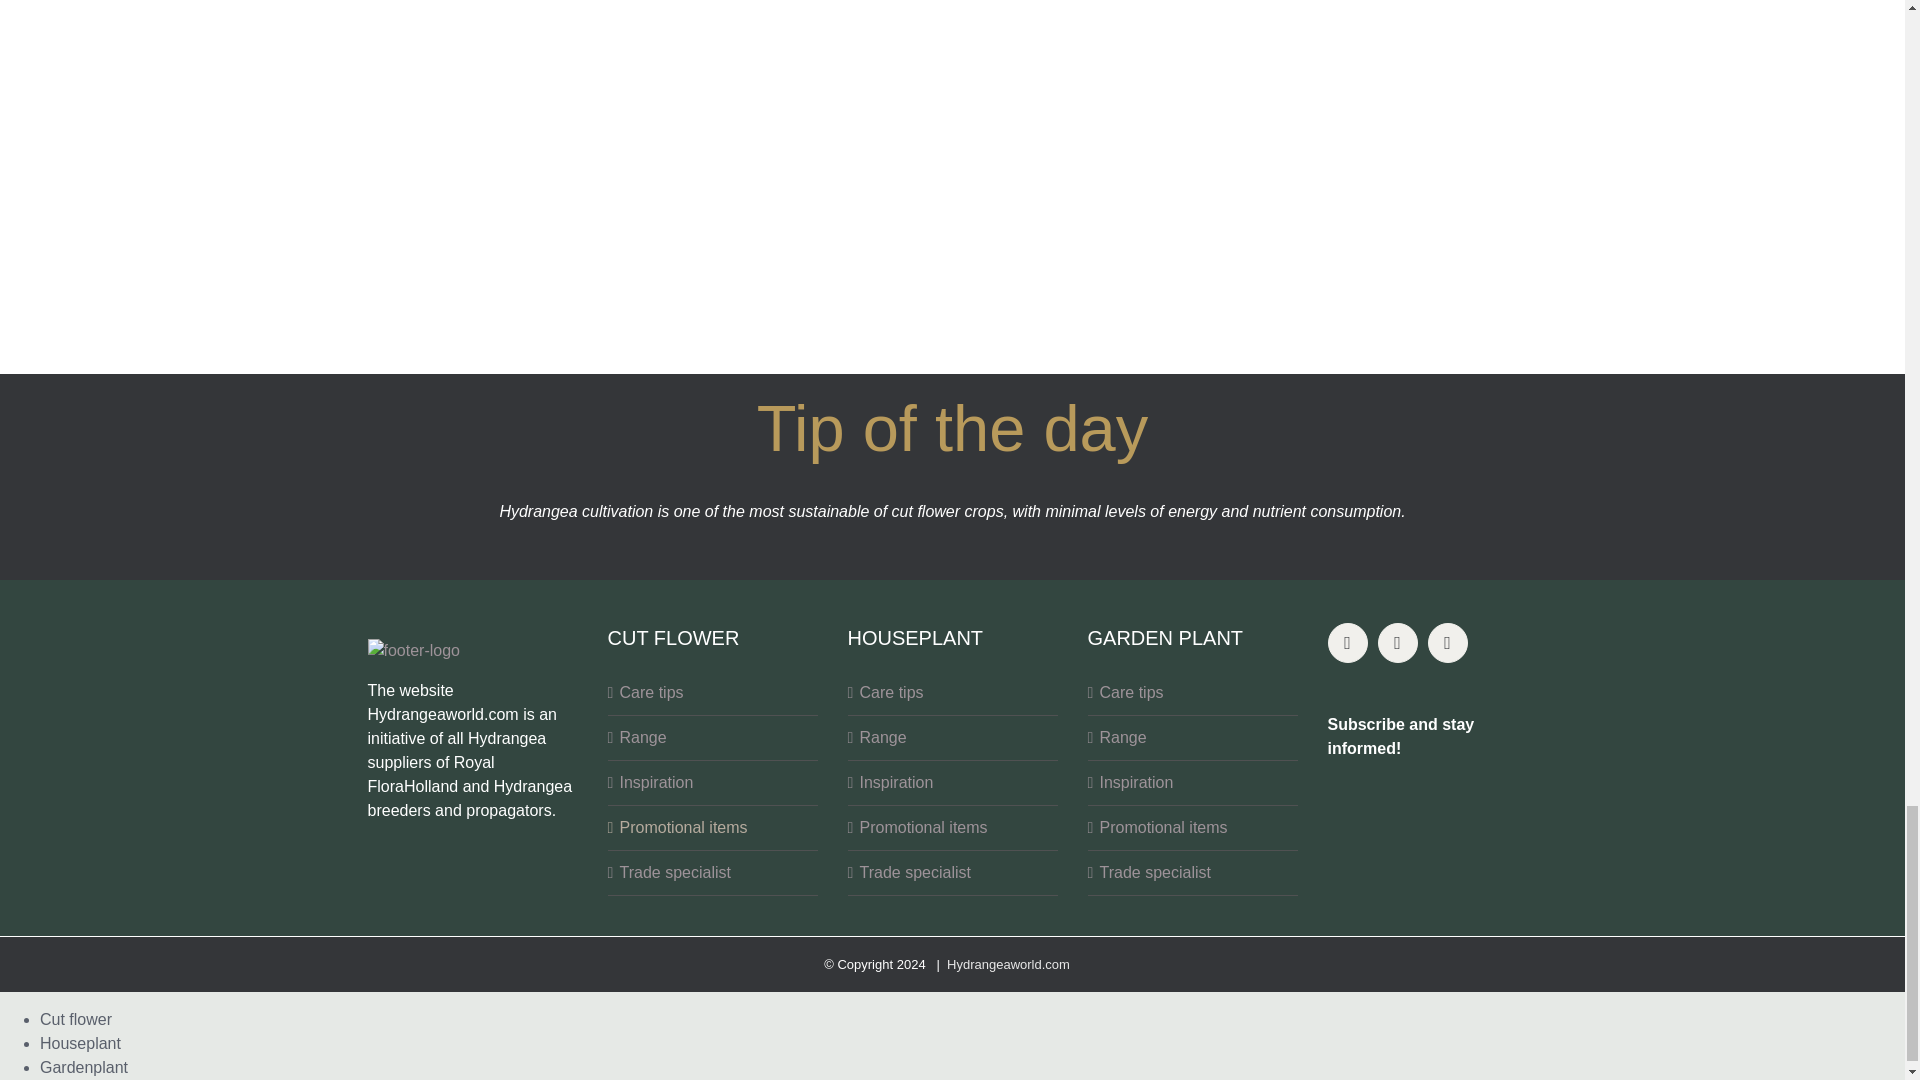  Describe the element at coordinates (1348, 643) in the screenshot. I see `Facebook` at that location.